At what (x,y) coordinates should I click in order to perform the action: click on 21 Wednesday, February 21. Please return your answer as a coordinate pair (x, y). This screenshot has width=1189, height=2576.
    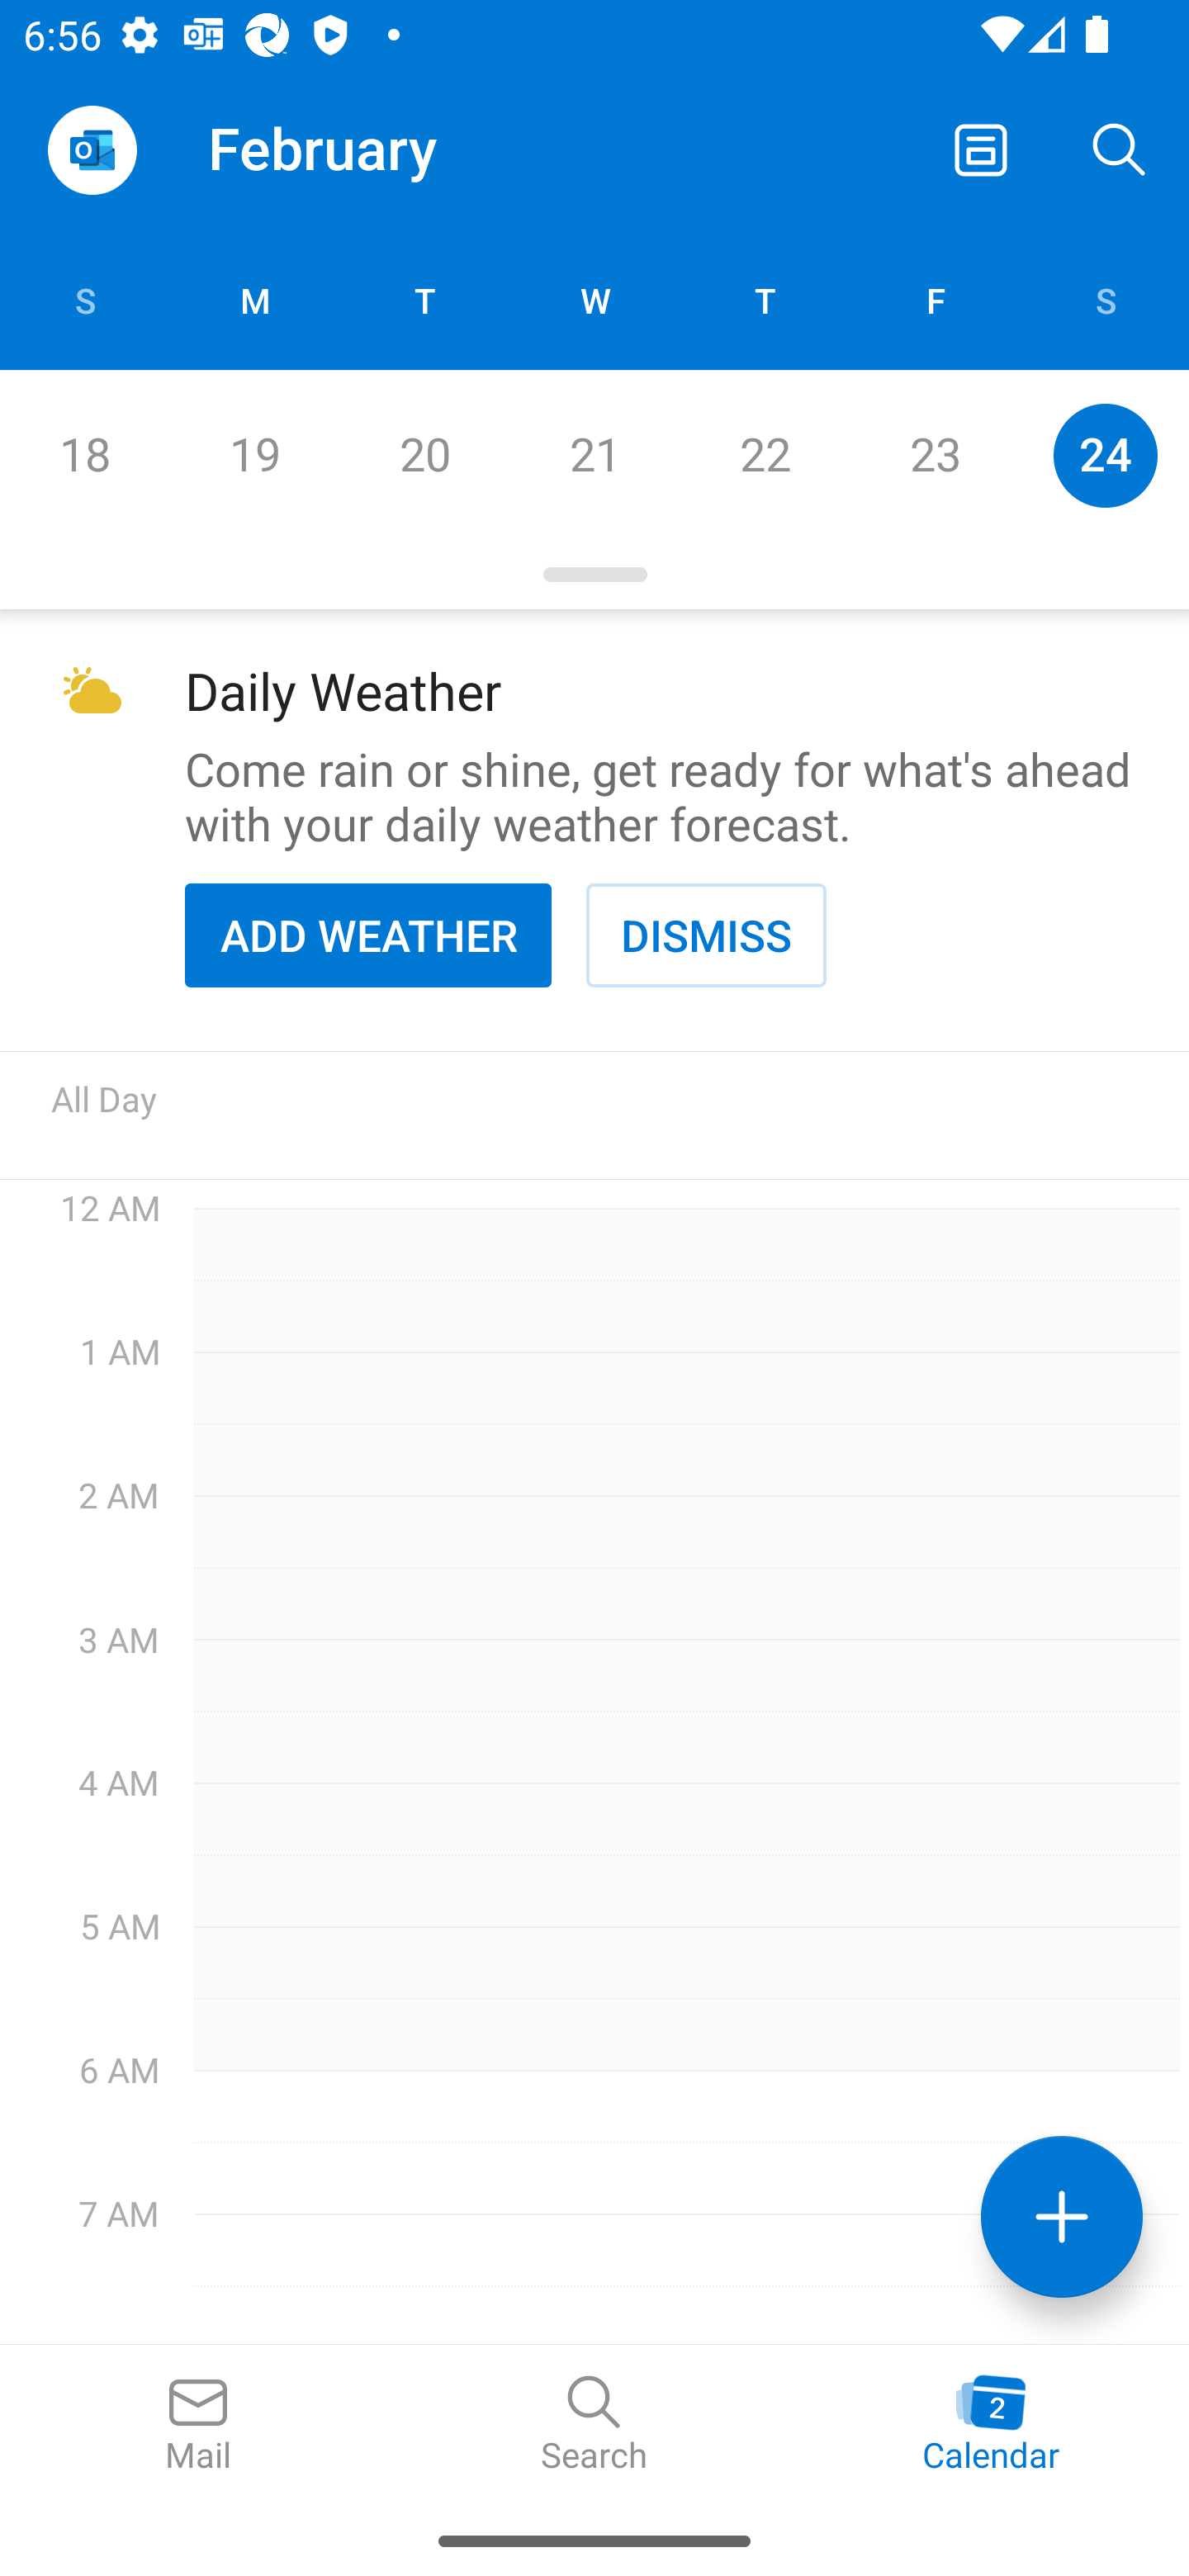
    Looking at the image, I should click on (594, 456).